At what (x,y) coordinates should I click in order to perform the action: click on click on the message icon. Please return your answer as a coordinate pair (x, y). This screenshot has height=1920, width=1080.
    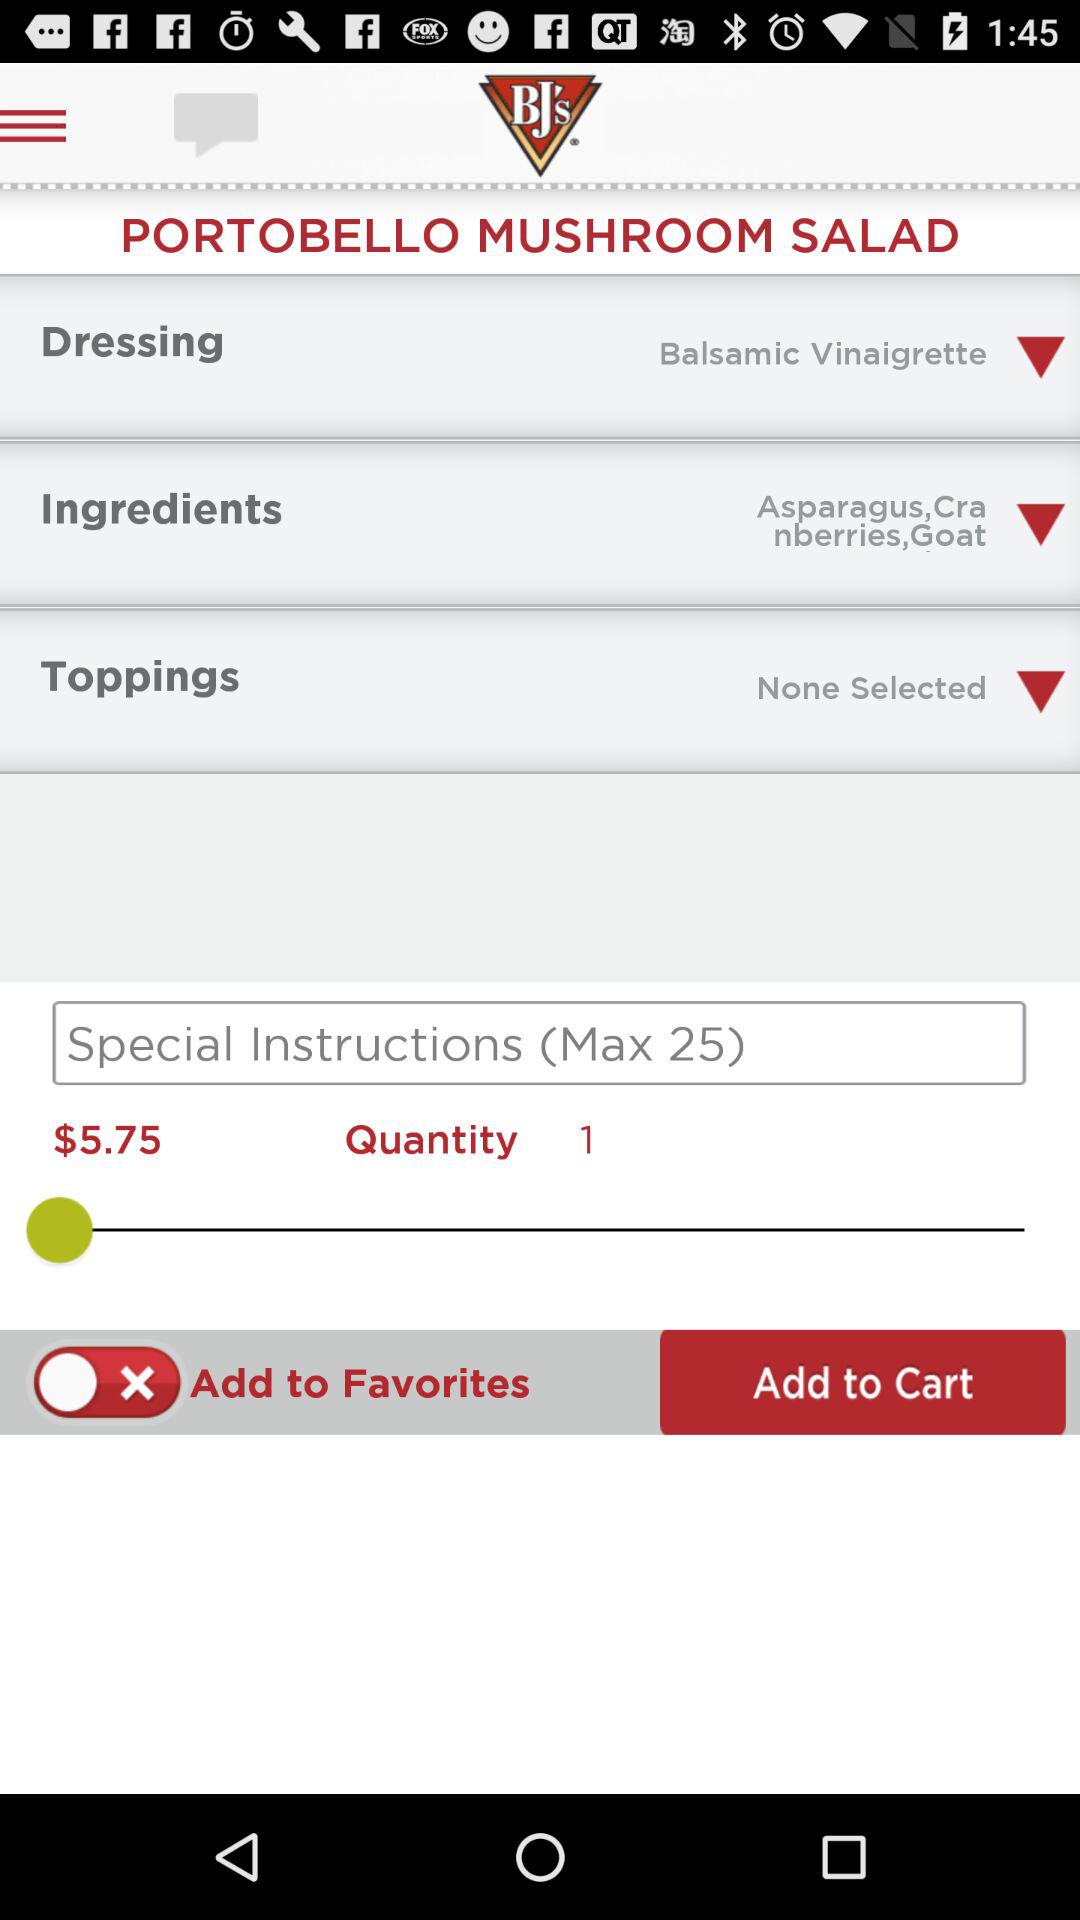
    Looking at the image, I should click on (218, 126).